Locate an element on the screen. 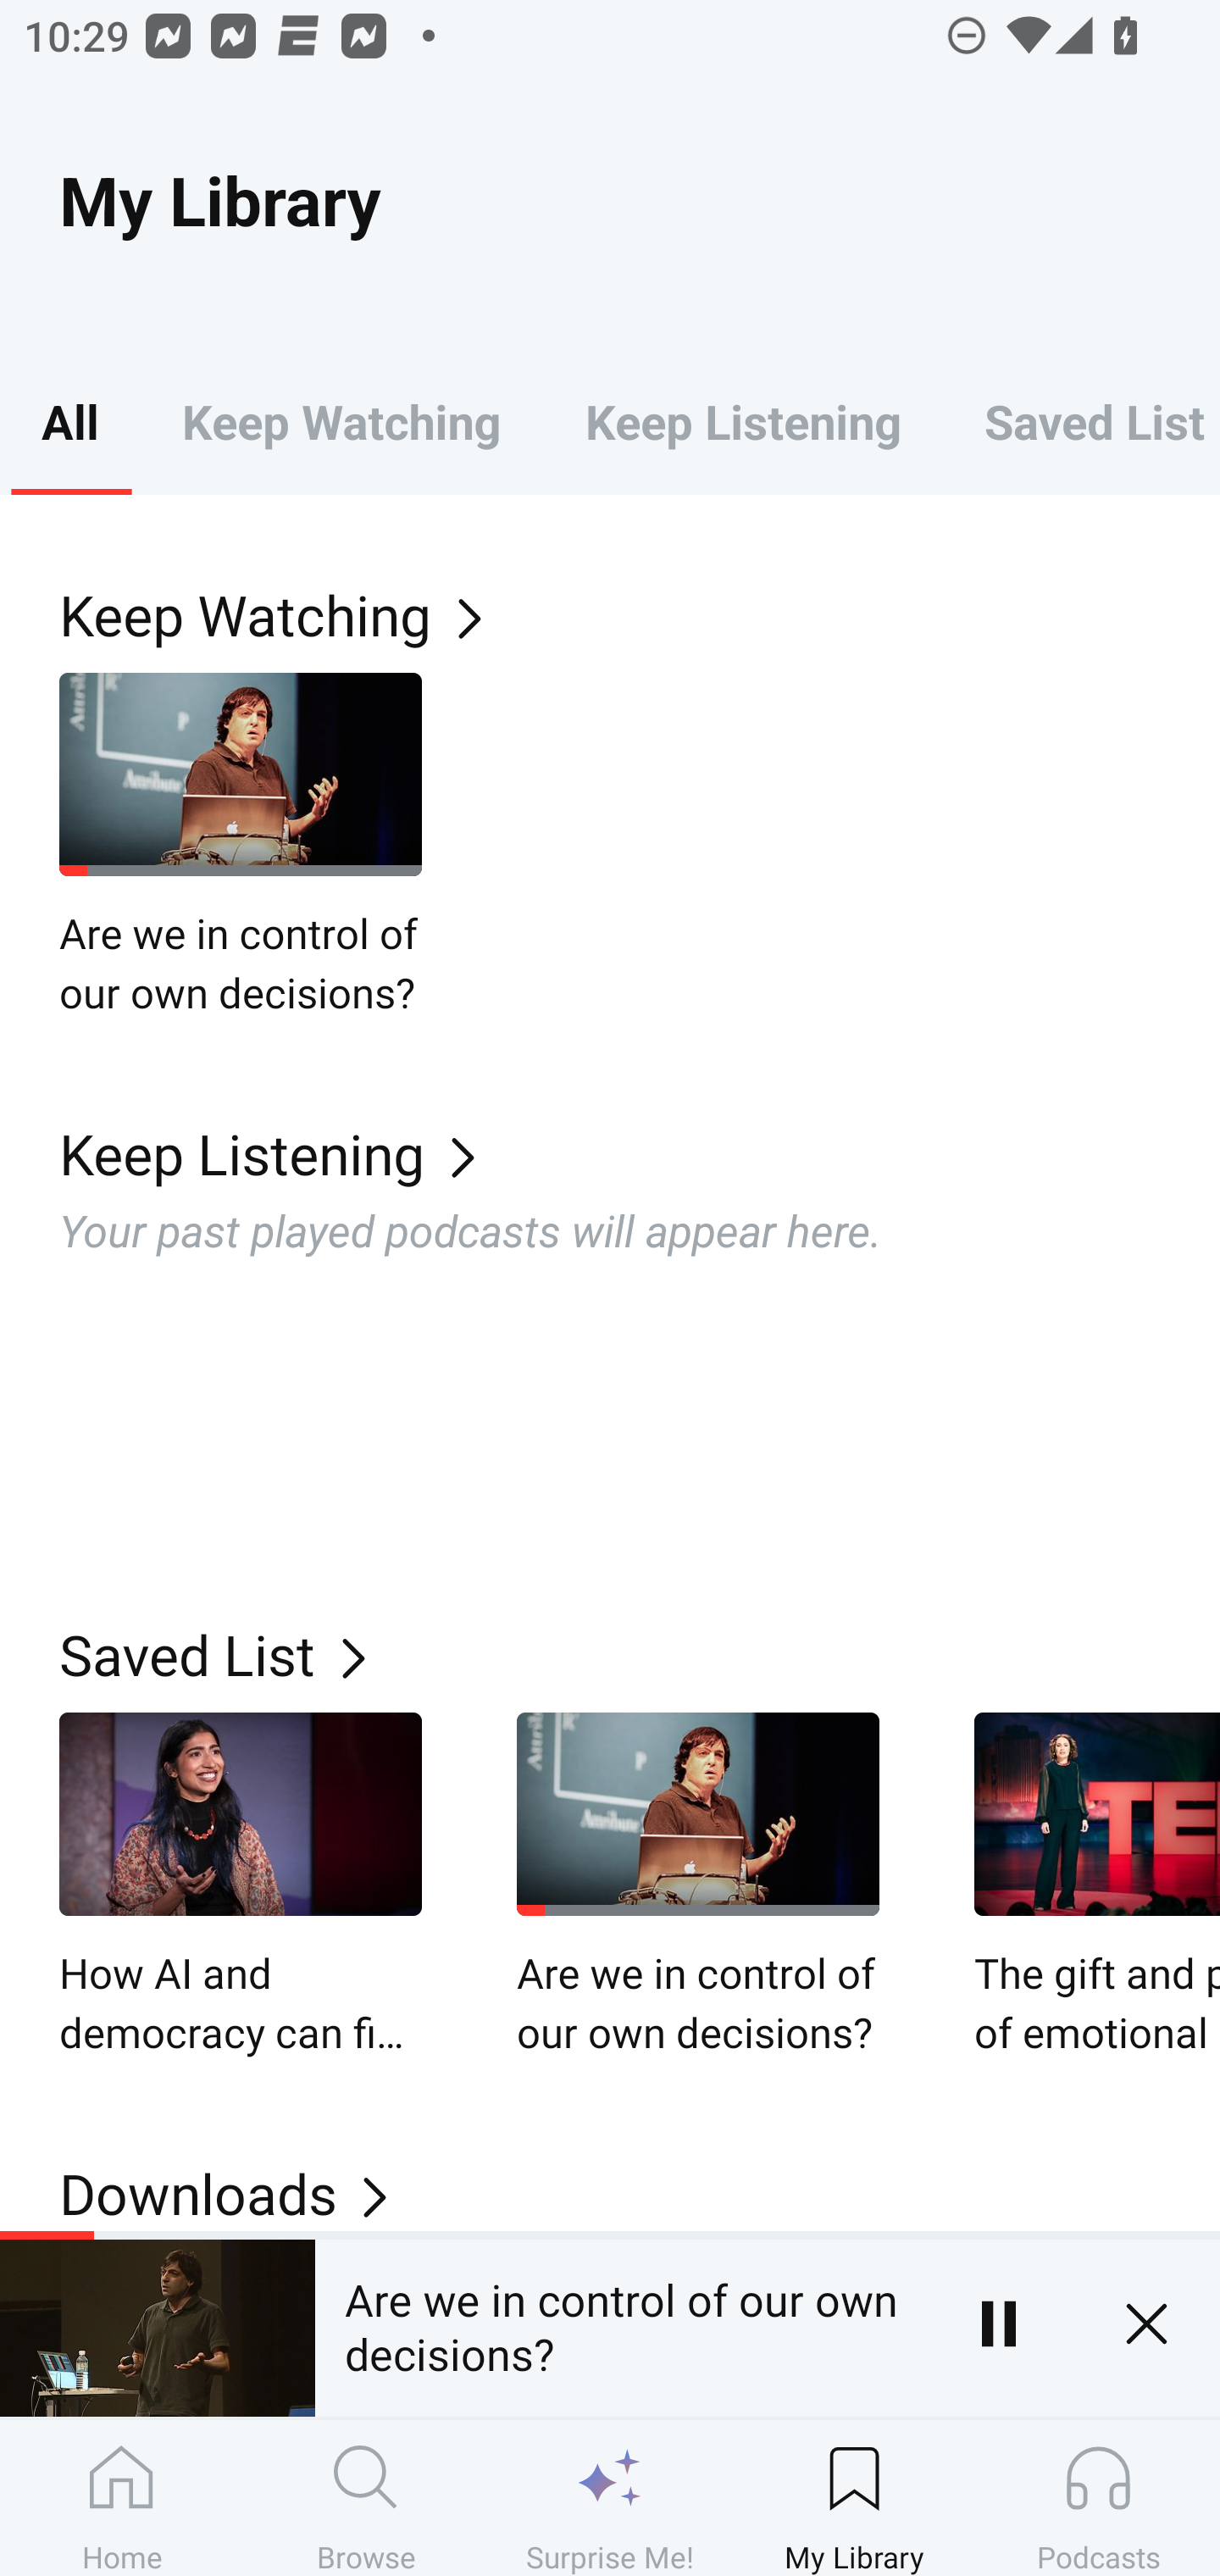 The width and height of the screenshot is (1220, 2576). Home is located at coordinates (122, 2497).